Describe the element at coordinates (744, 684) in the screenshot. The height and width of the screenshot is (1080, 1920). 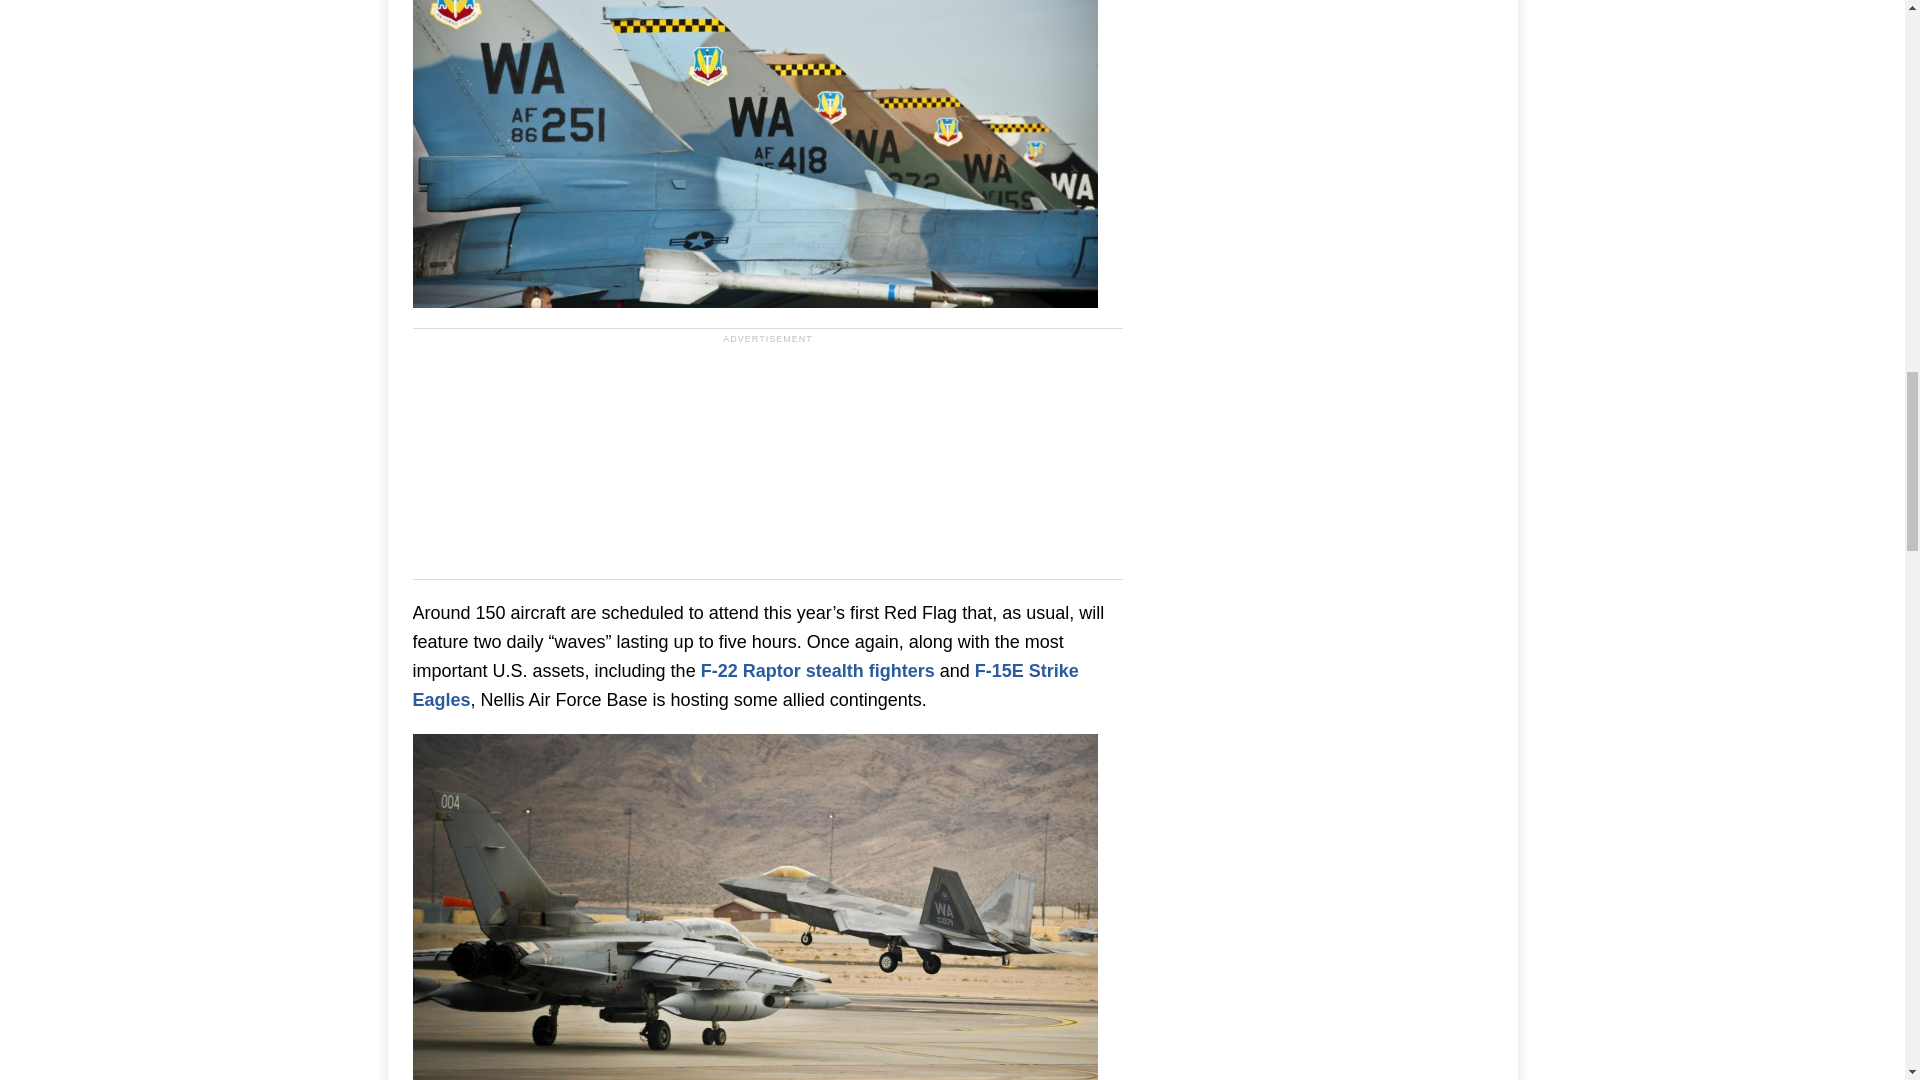
I see `F-15E Strike Eagles` at that location.